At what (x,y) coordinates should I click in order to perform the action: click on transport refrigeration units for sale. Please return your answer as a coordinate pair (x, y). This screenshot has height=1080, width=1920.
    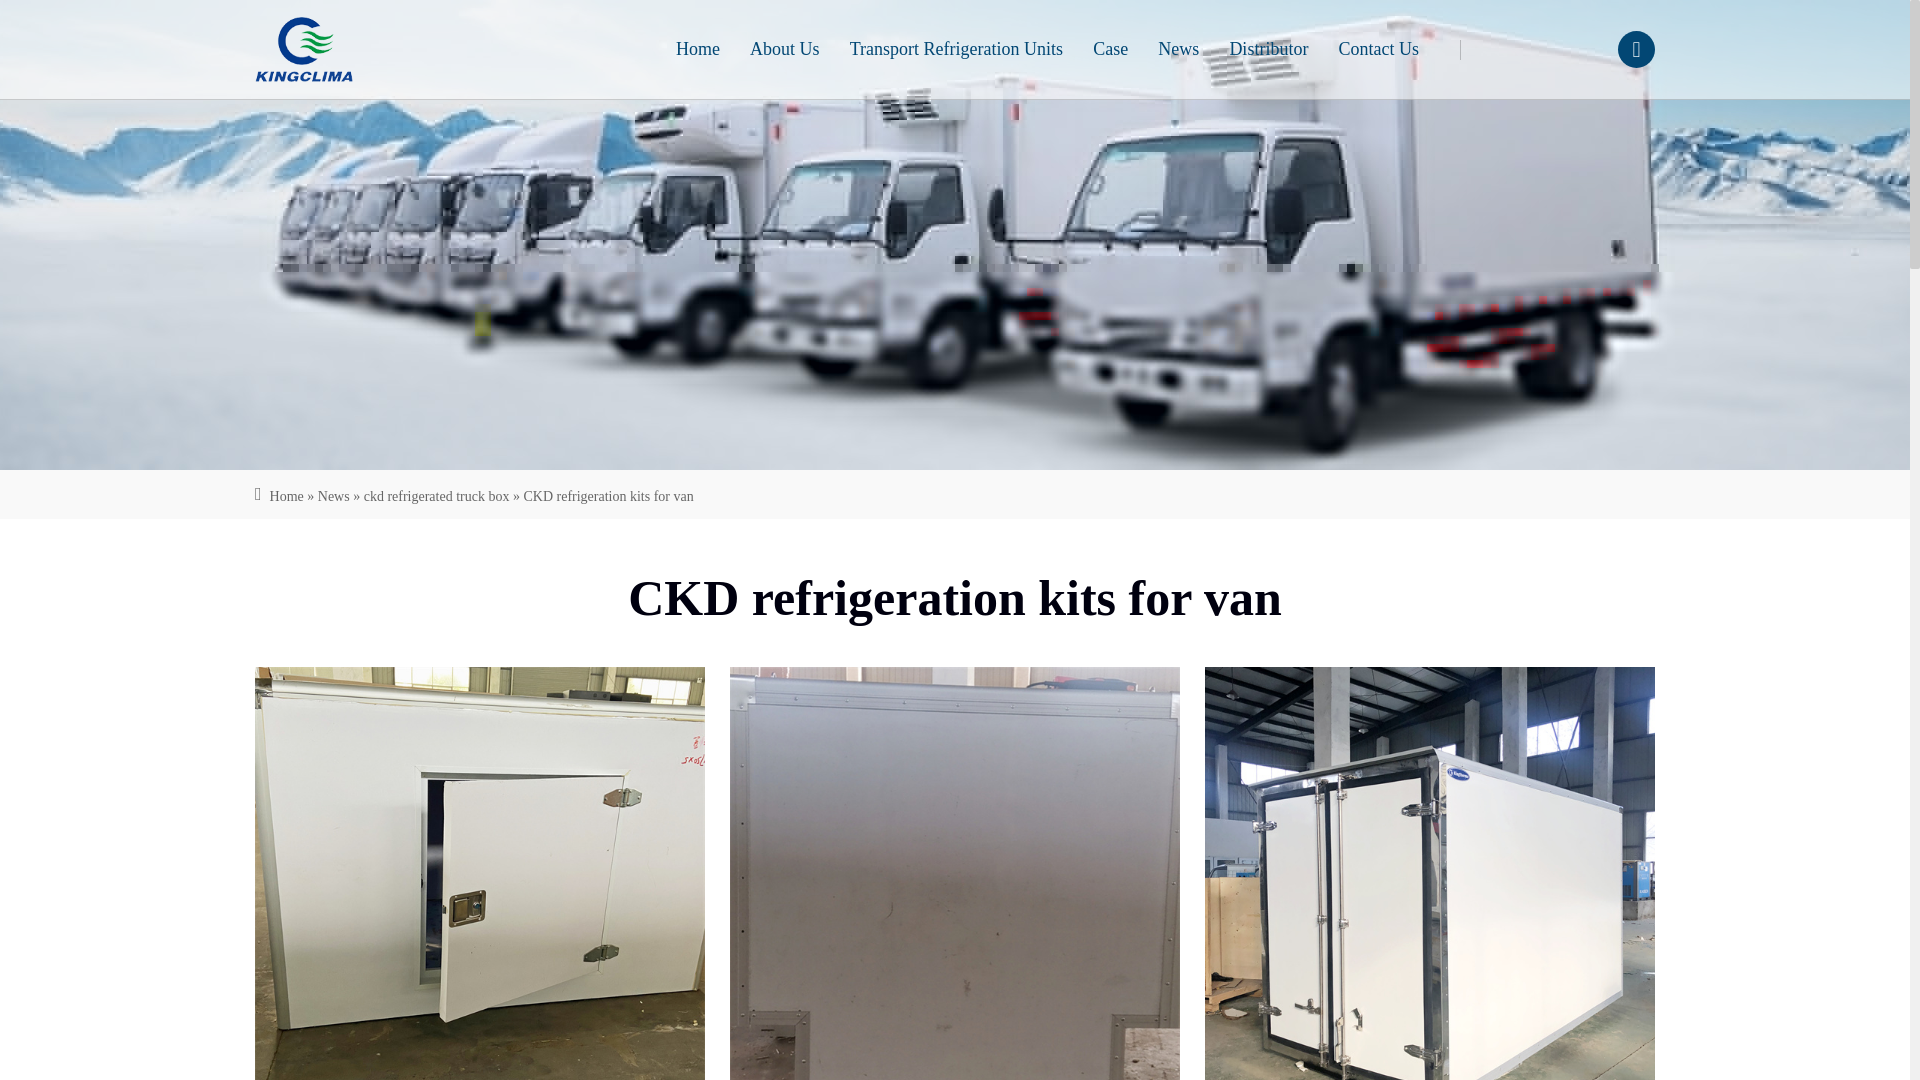
    Looking at the image, I should click on (325, 50).